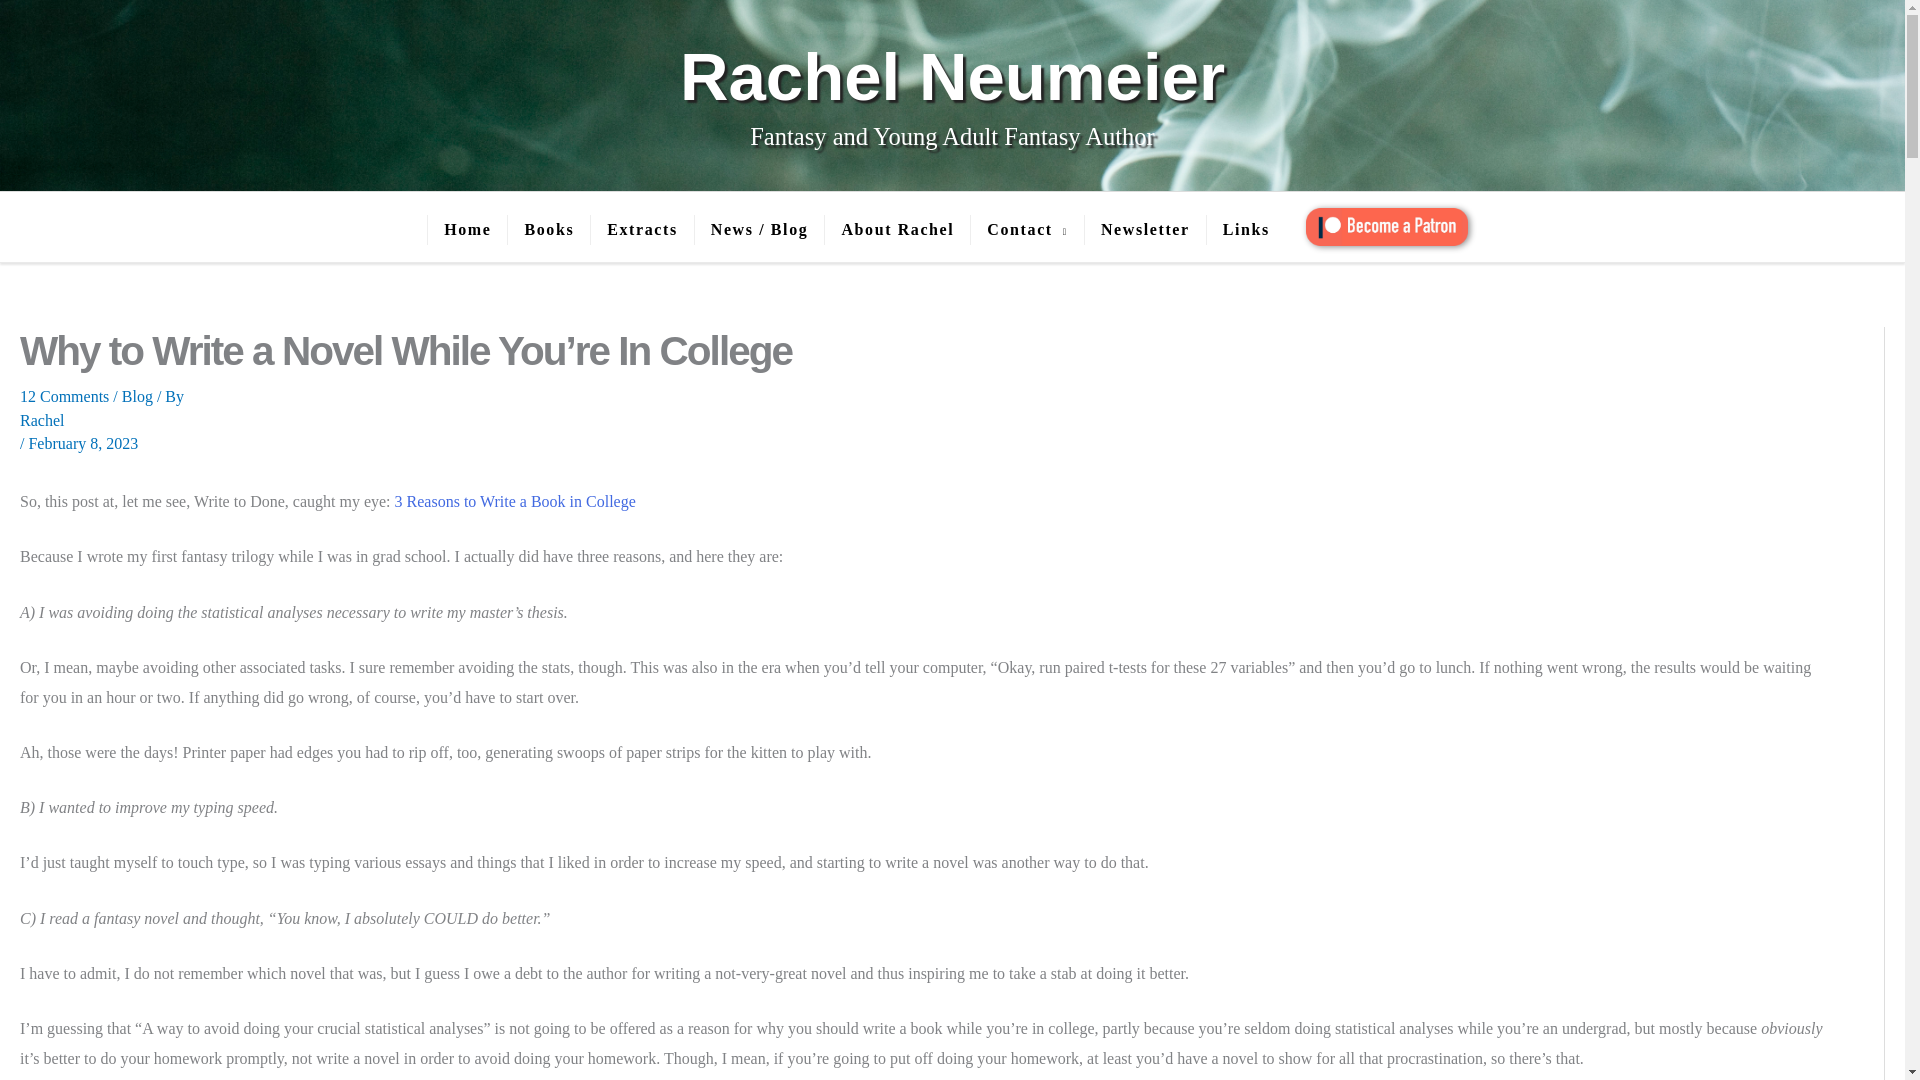 Image resolution: width=1920 pixels, height=1080 pixels. Describe the element at coordinates (138, 396) in the screenshot. I see `Blog` at that location.